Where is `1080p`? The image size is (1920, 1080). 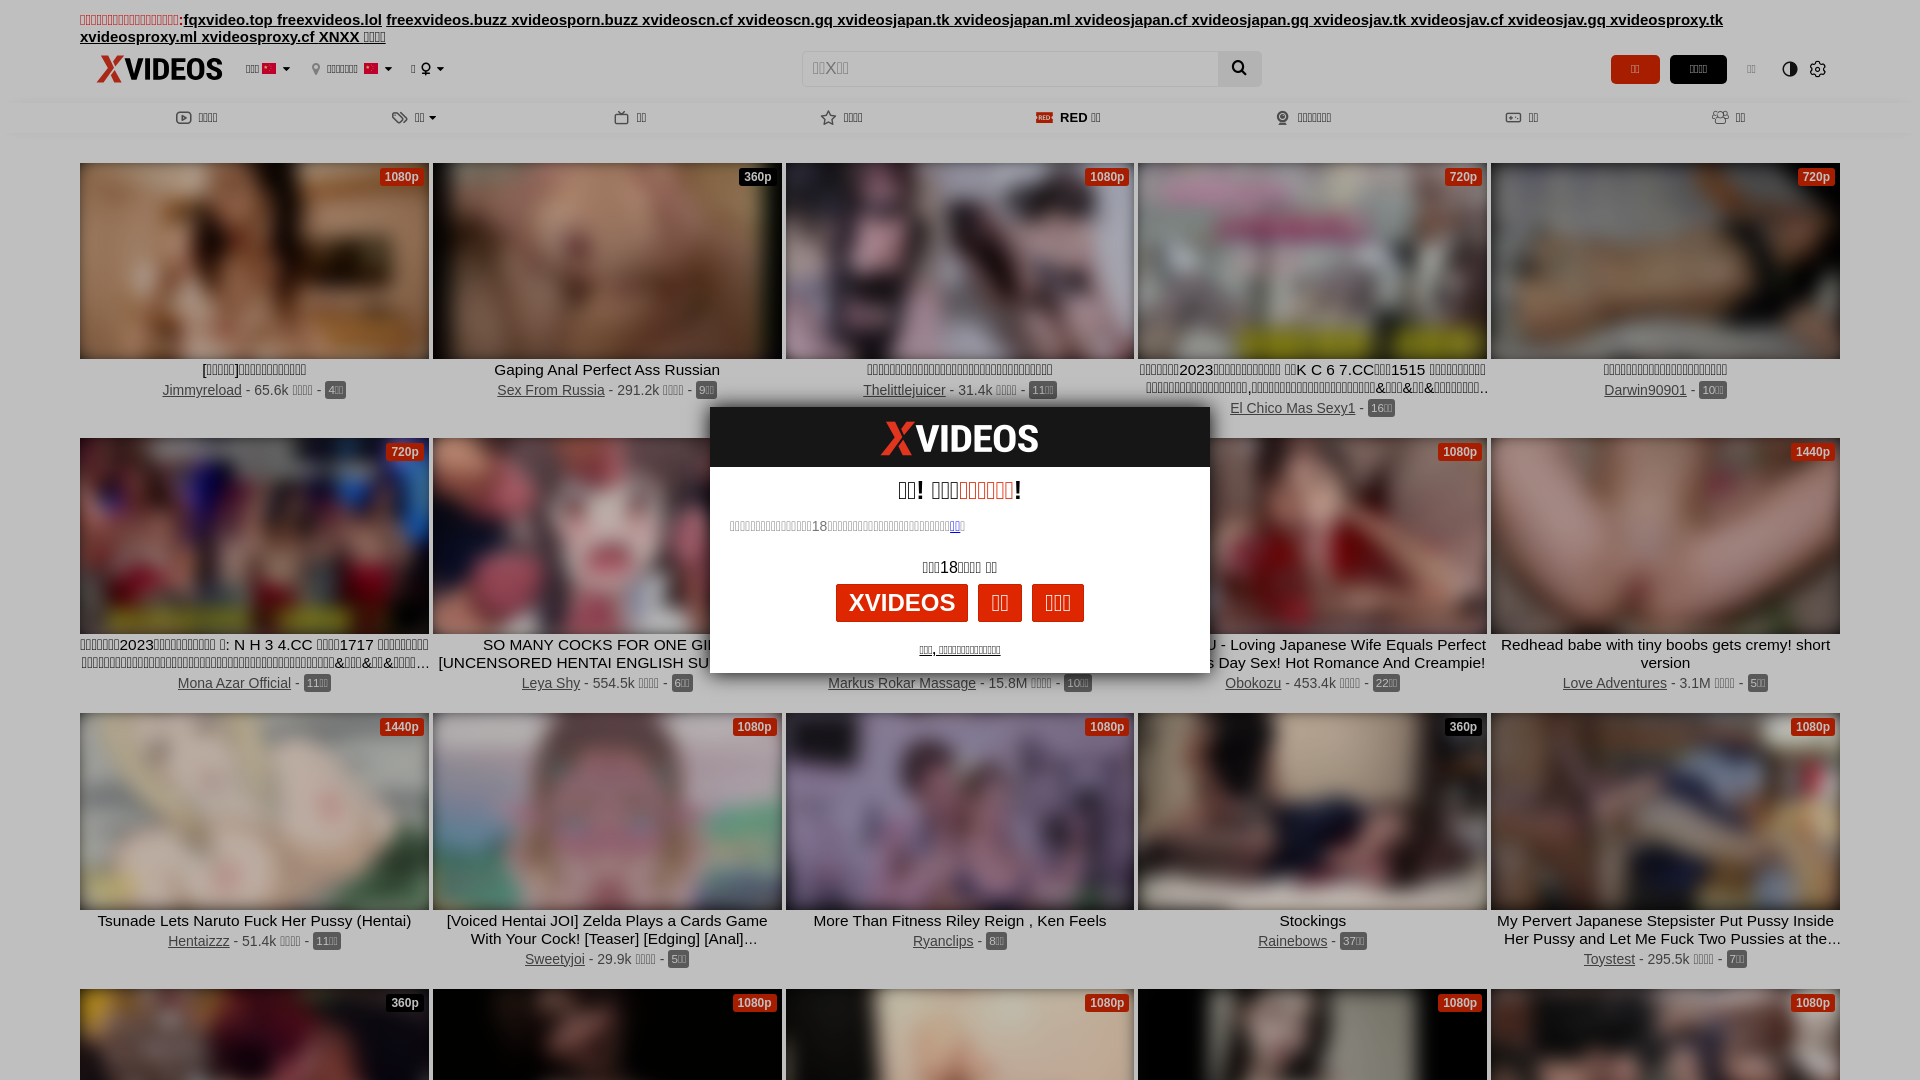 1080p is located at coordinates (960, 261).